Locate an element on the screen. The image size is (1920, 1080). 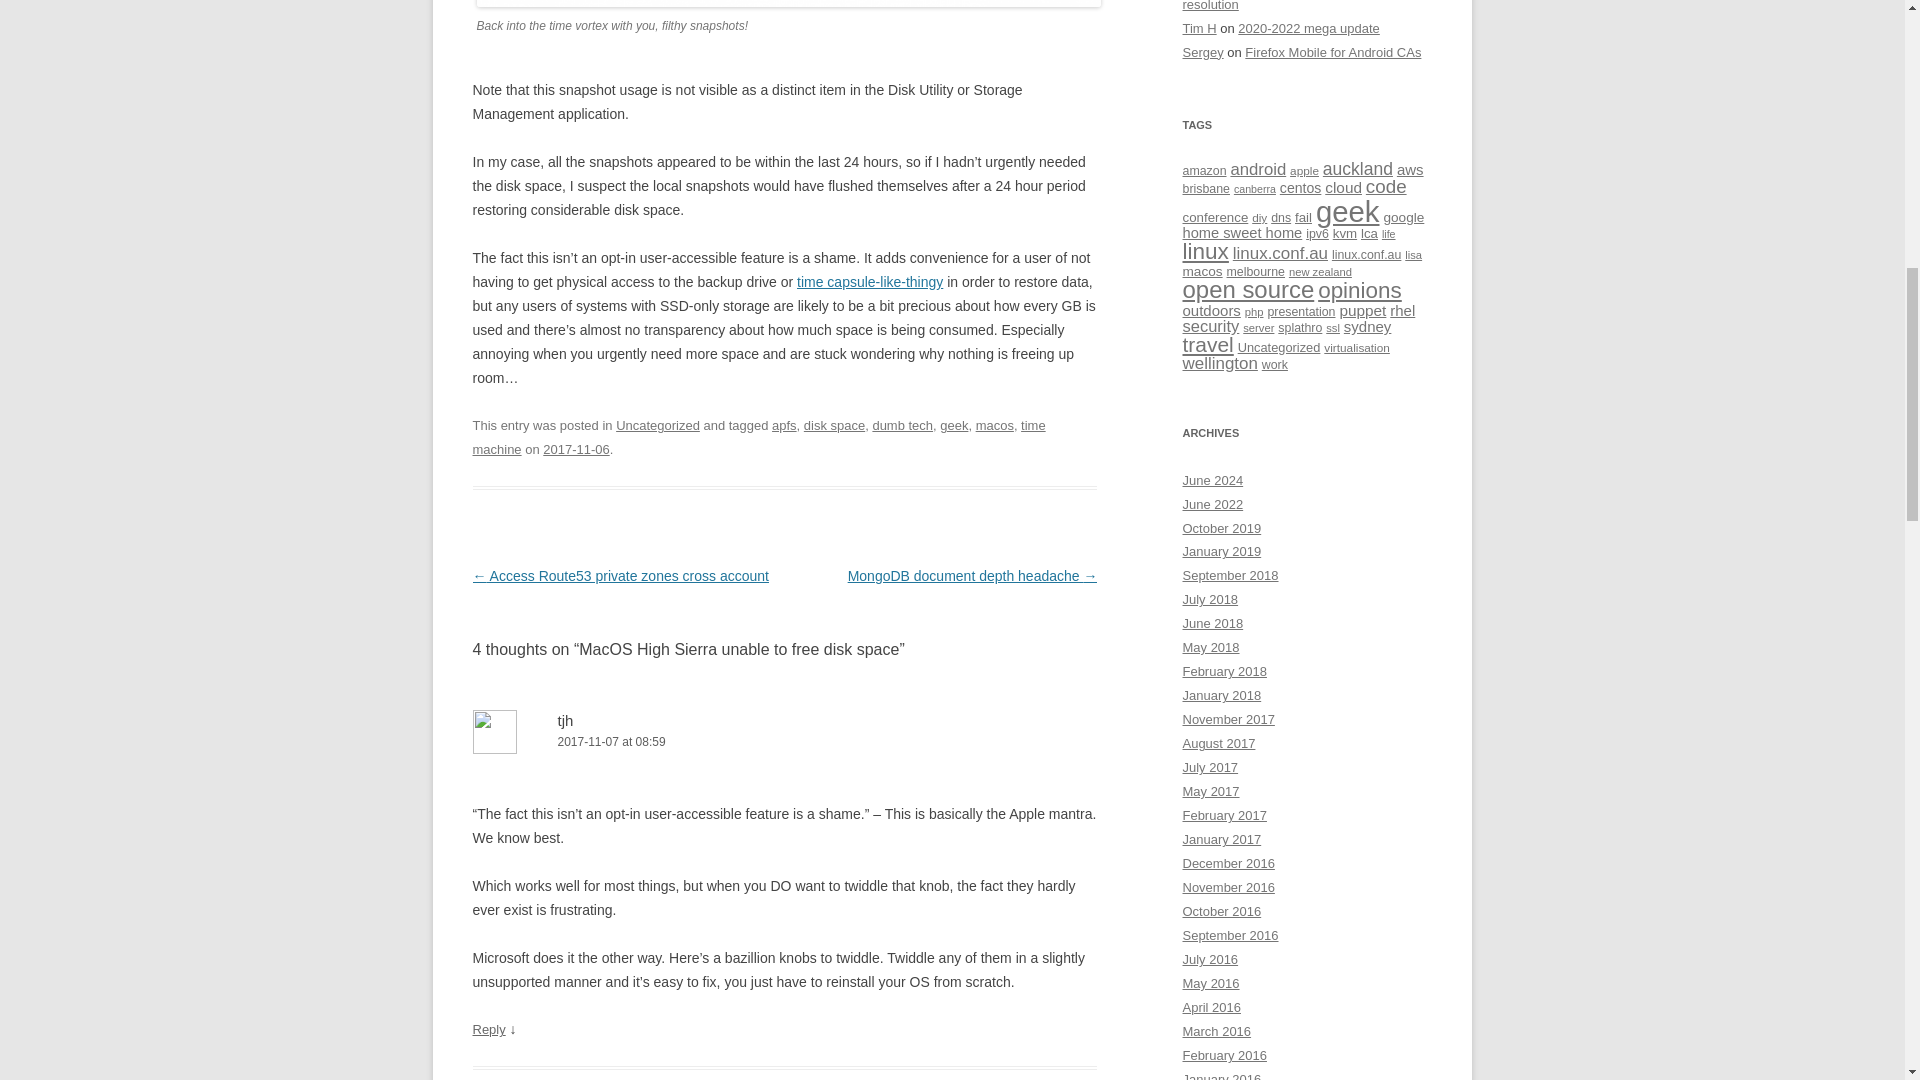
tjh is located at coordinates (566, 720).